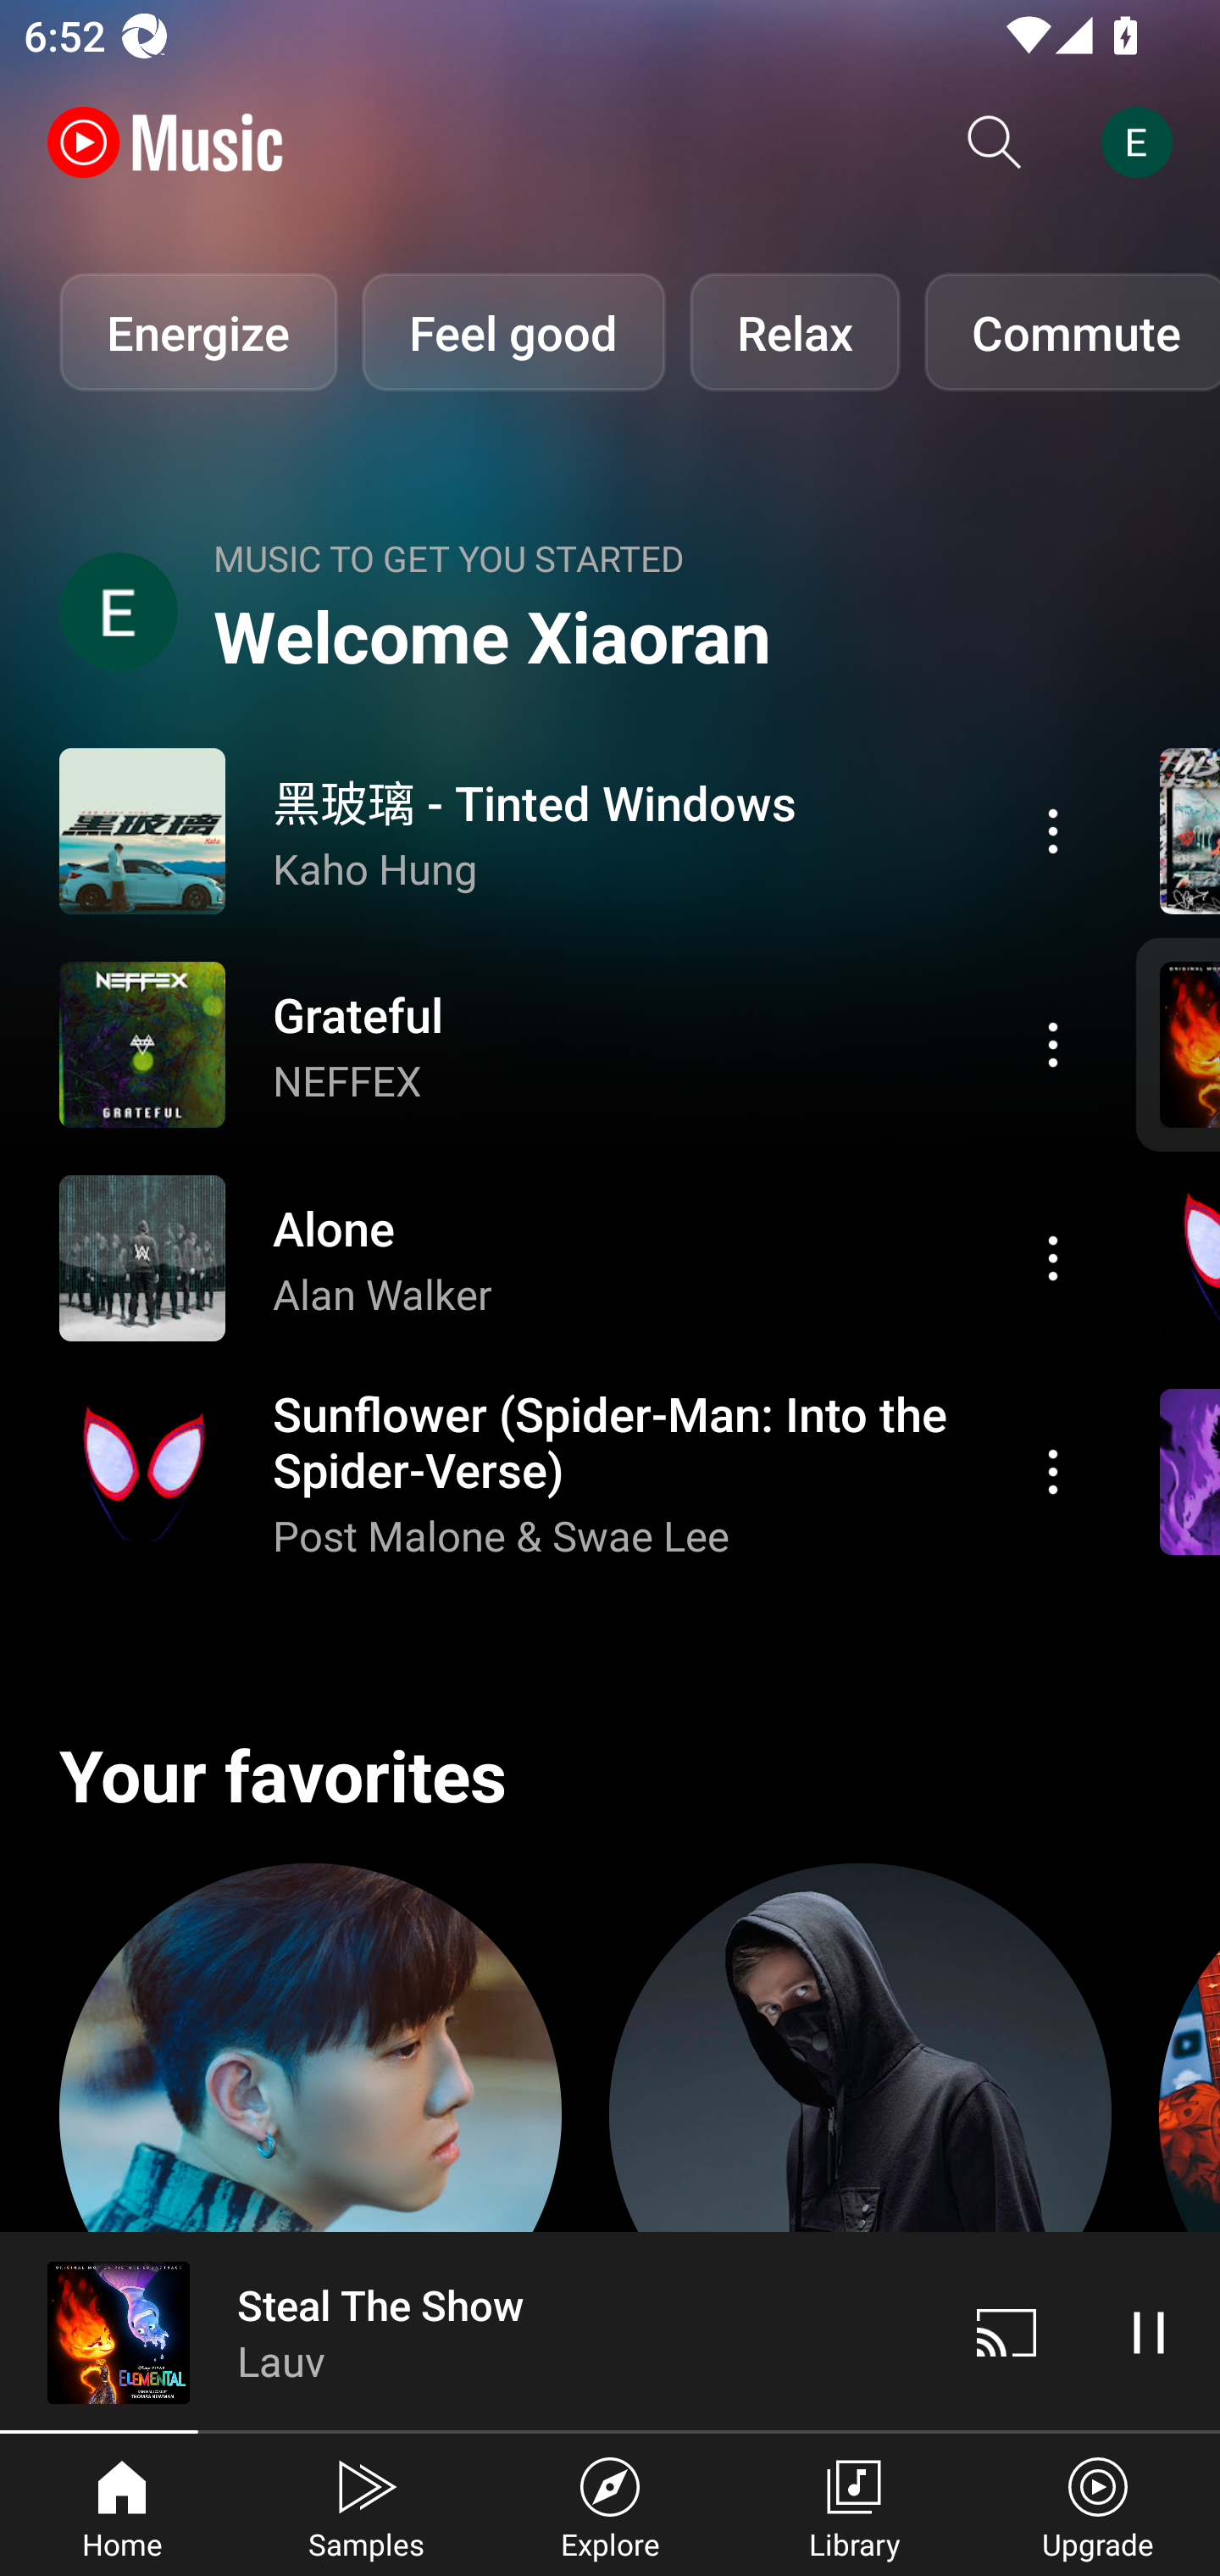 The height and width of the screenshot is (2576, 1220). What do you see at coordinates (574, 830) in the screenshot?
I see `Action menu` at bounding box center [574, 830].